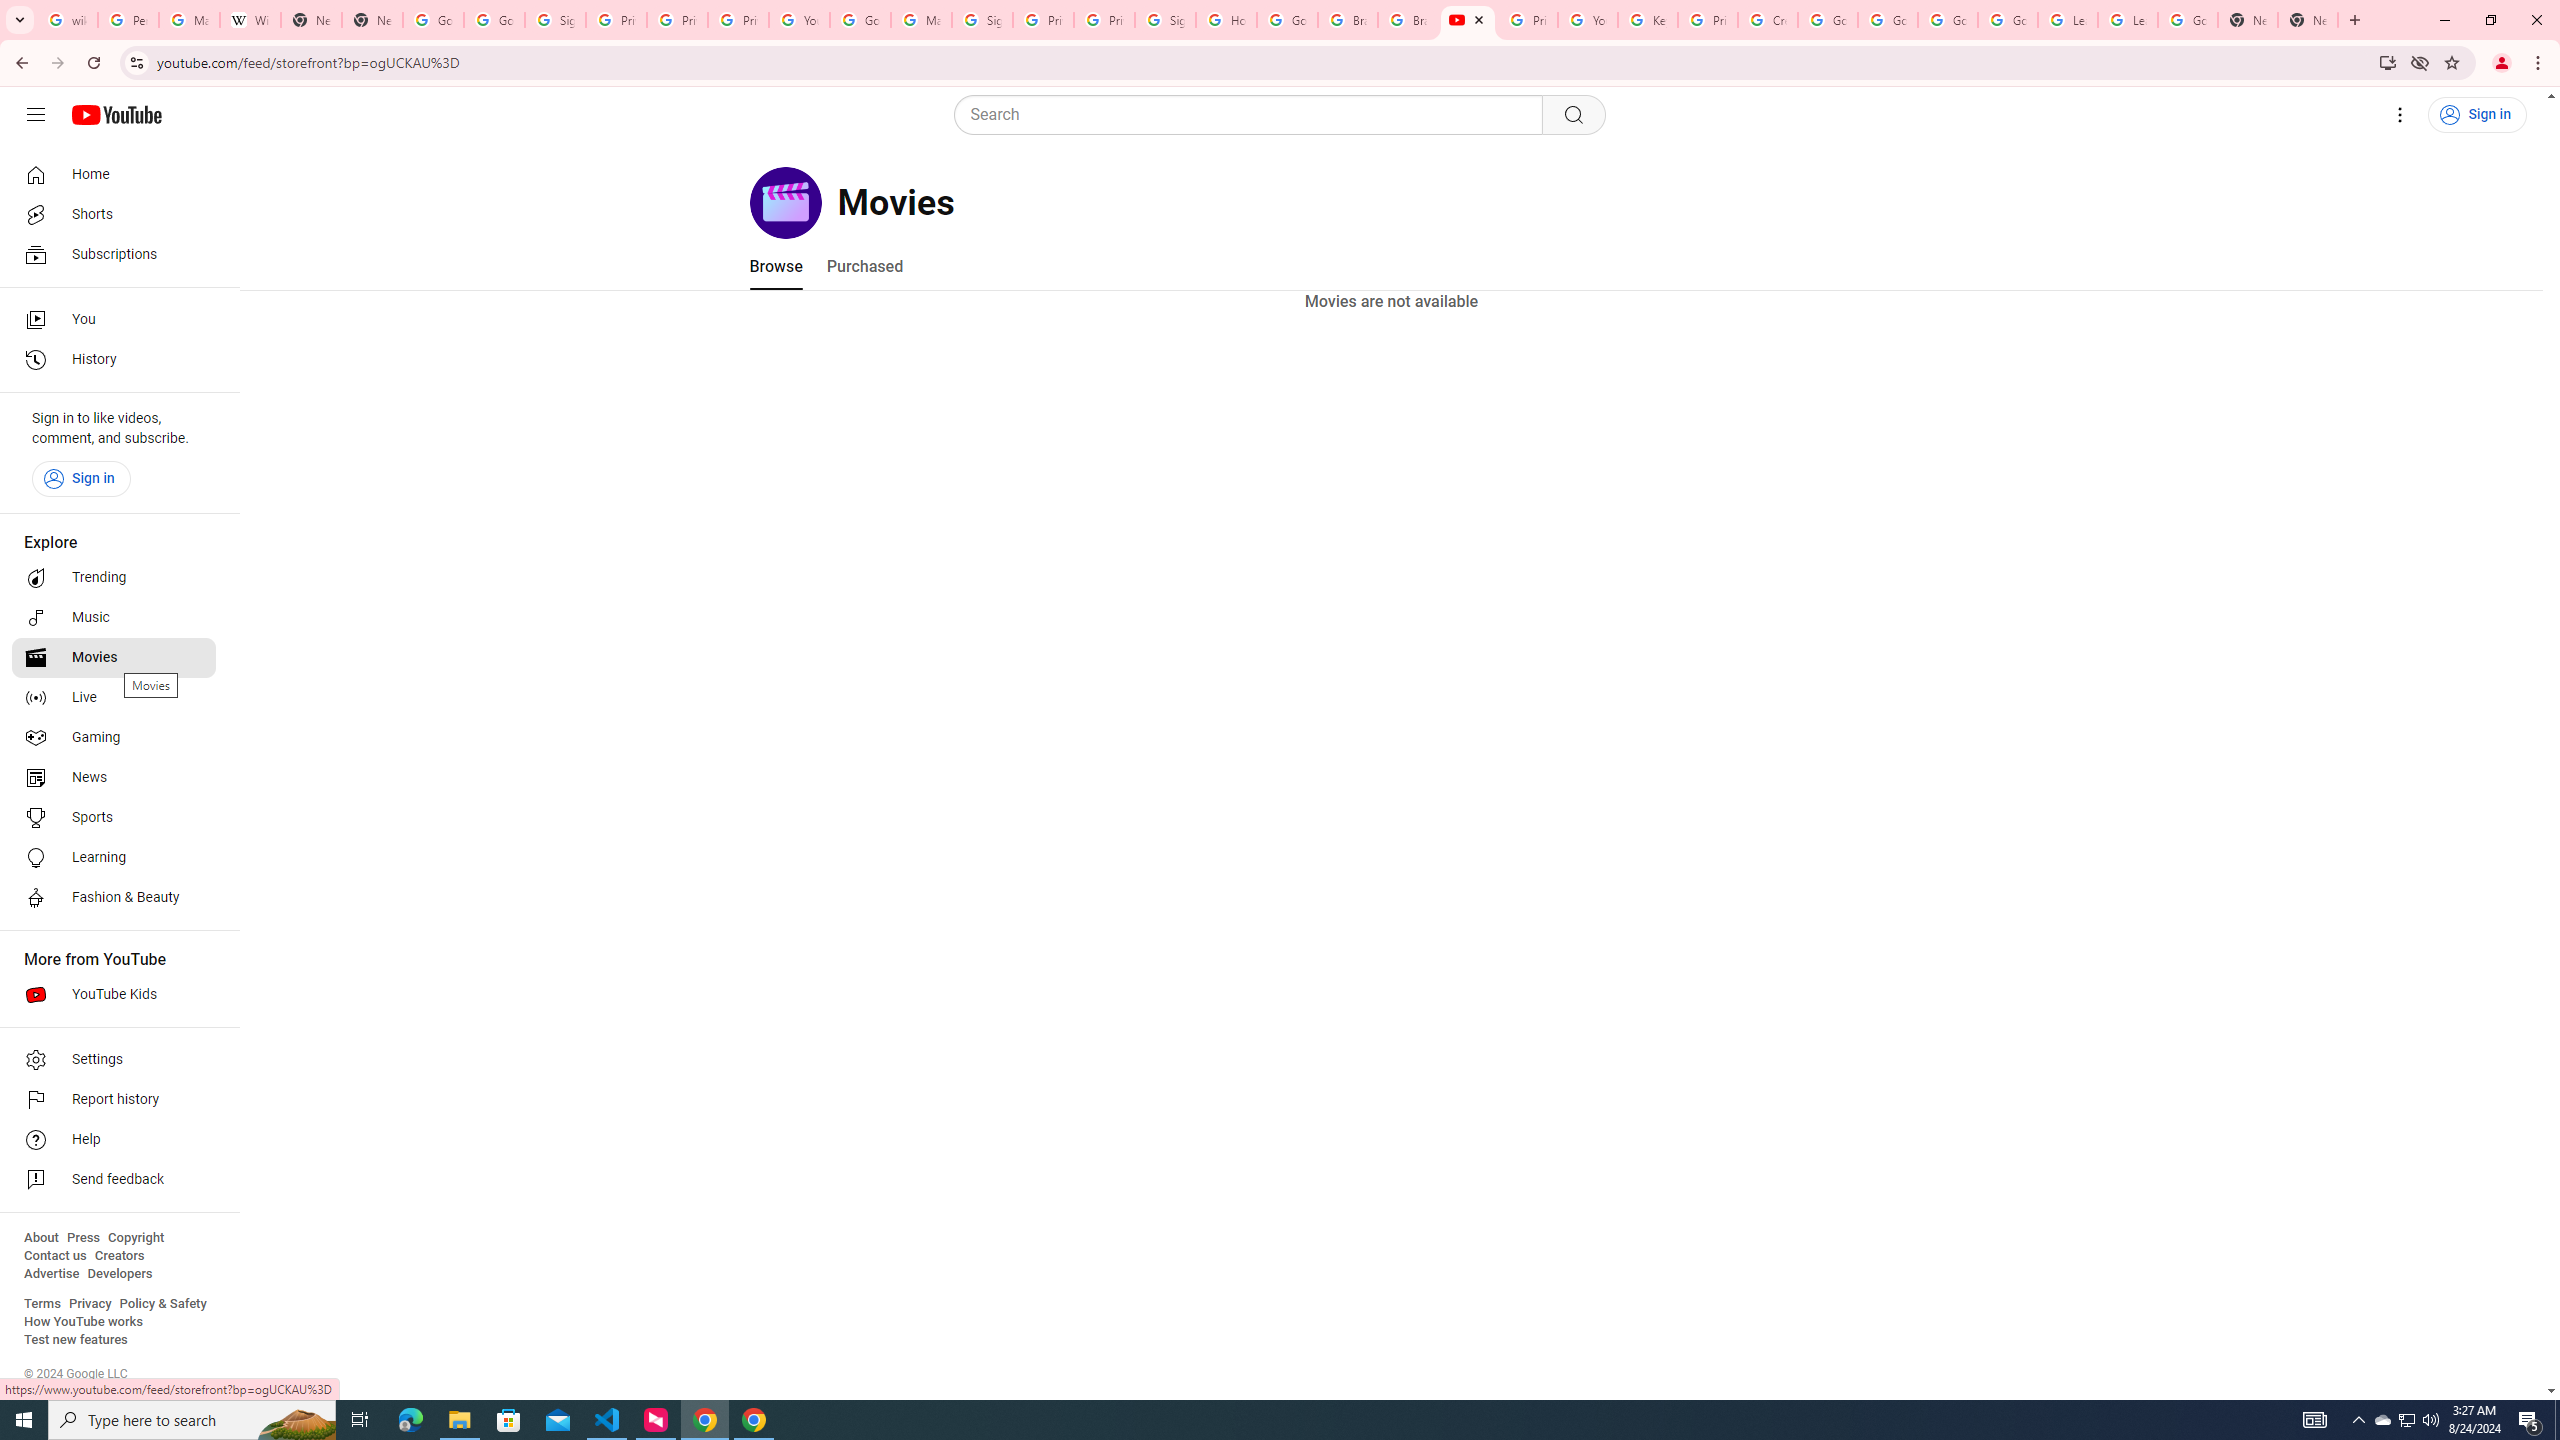  I want to click on Live, so click(114, 698).